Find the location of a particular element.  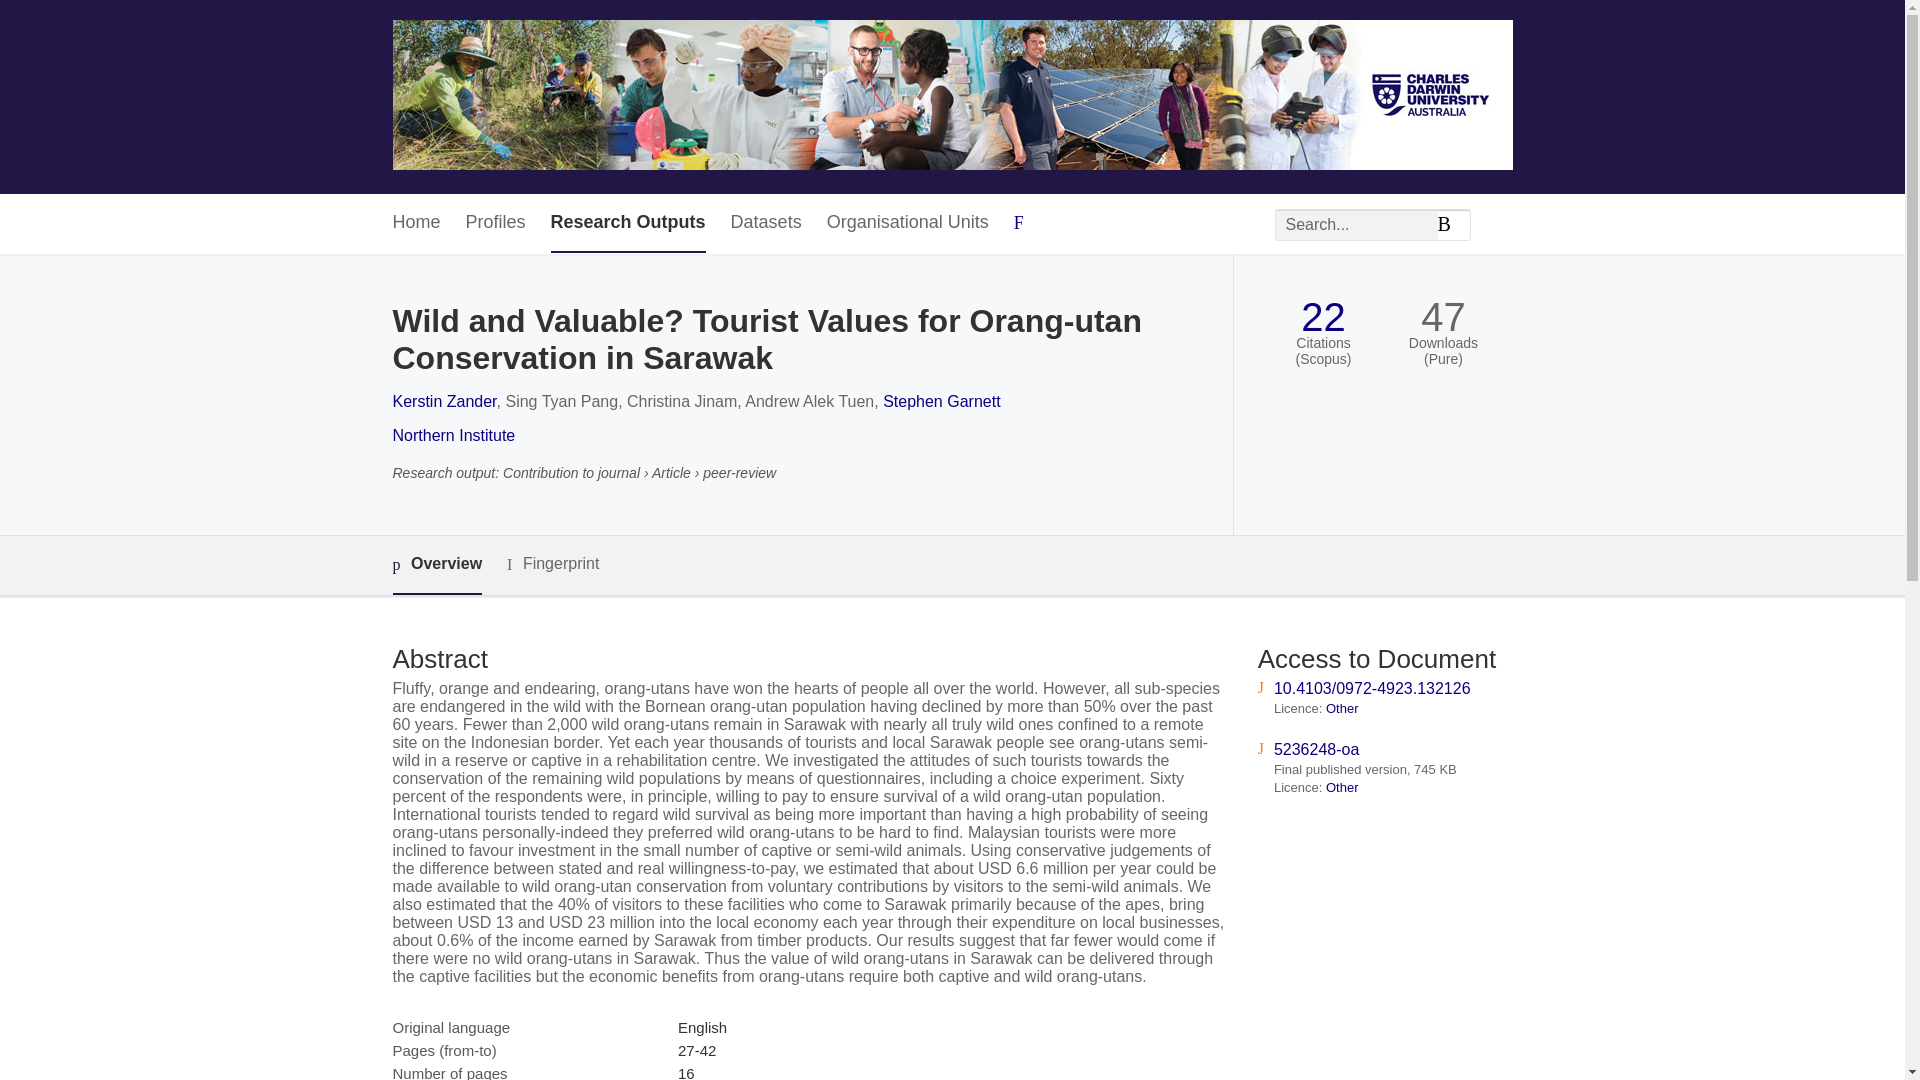

22 is located at coordinates (1323, 317).